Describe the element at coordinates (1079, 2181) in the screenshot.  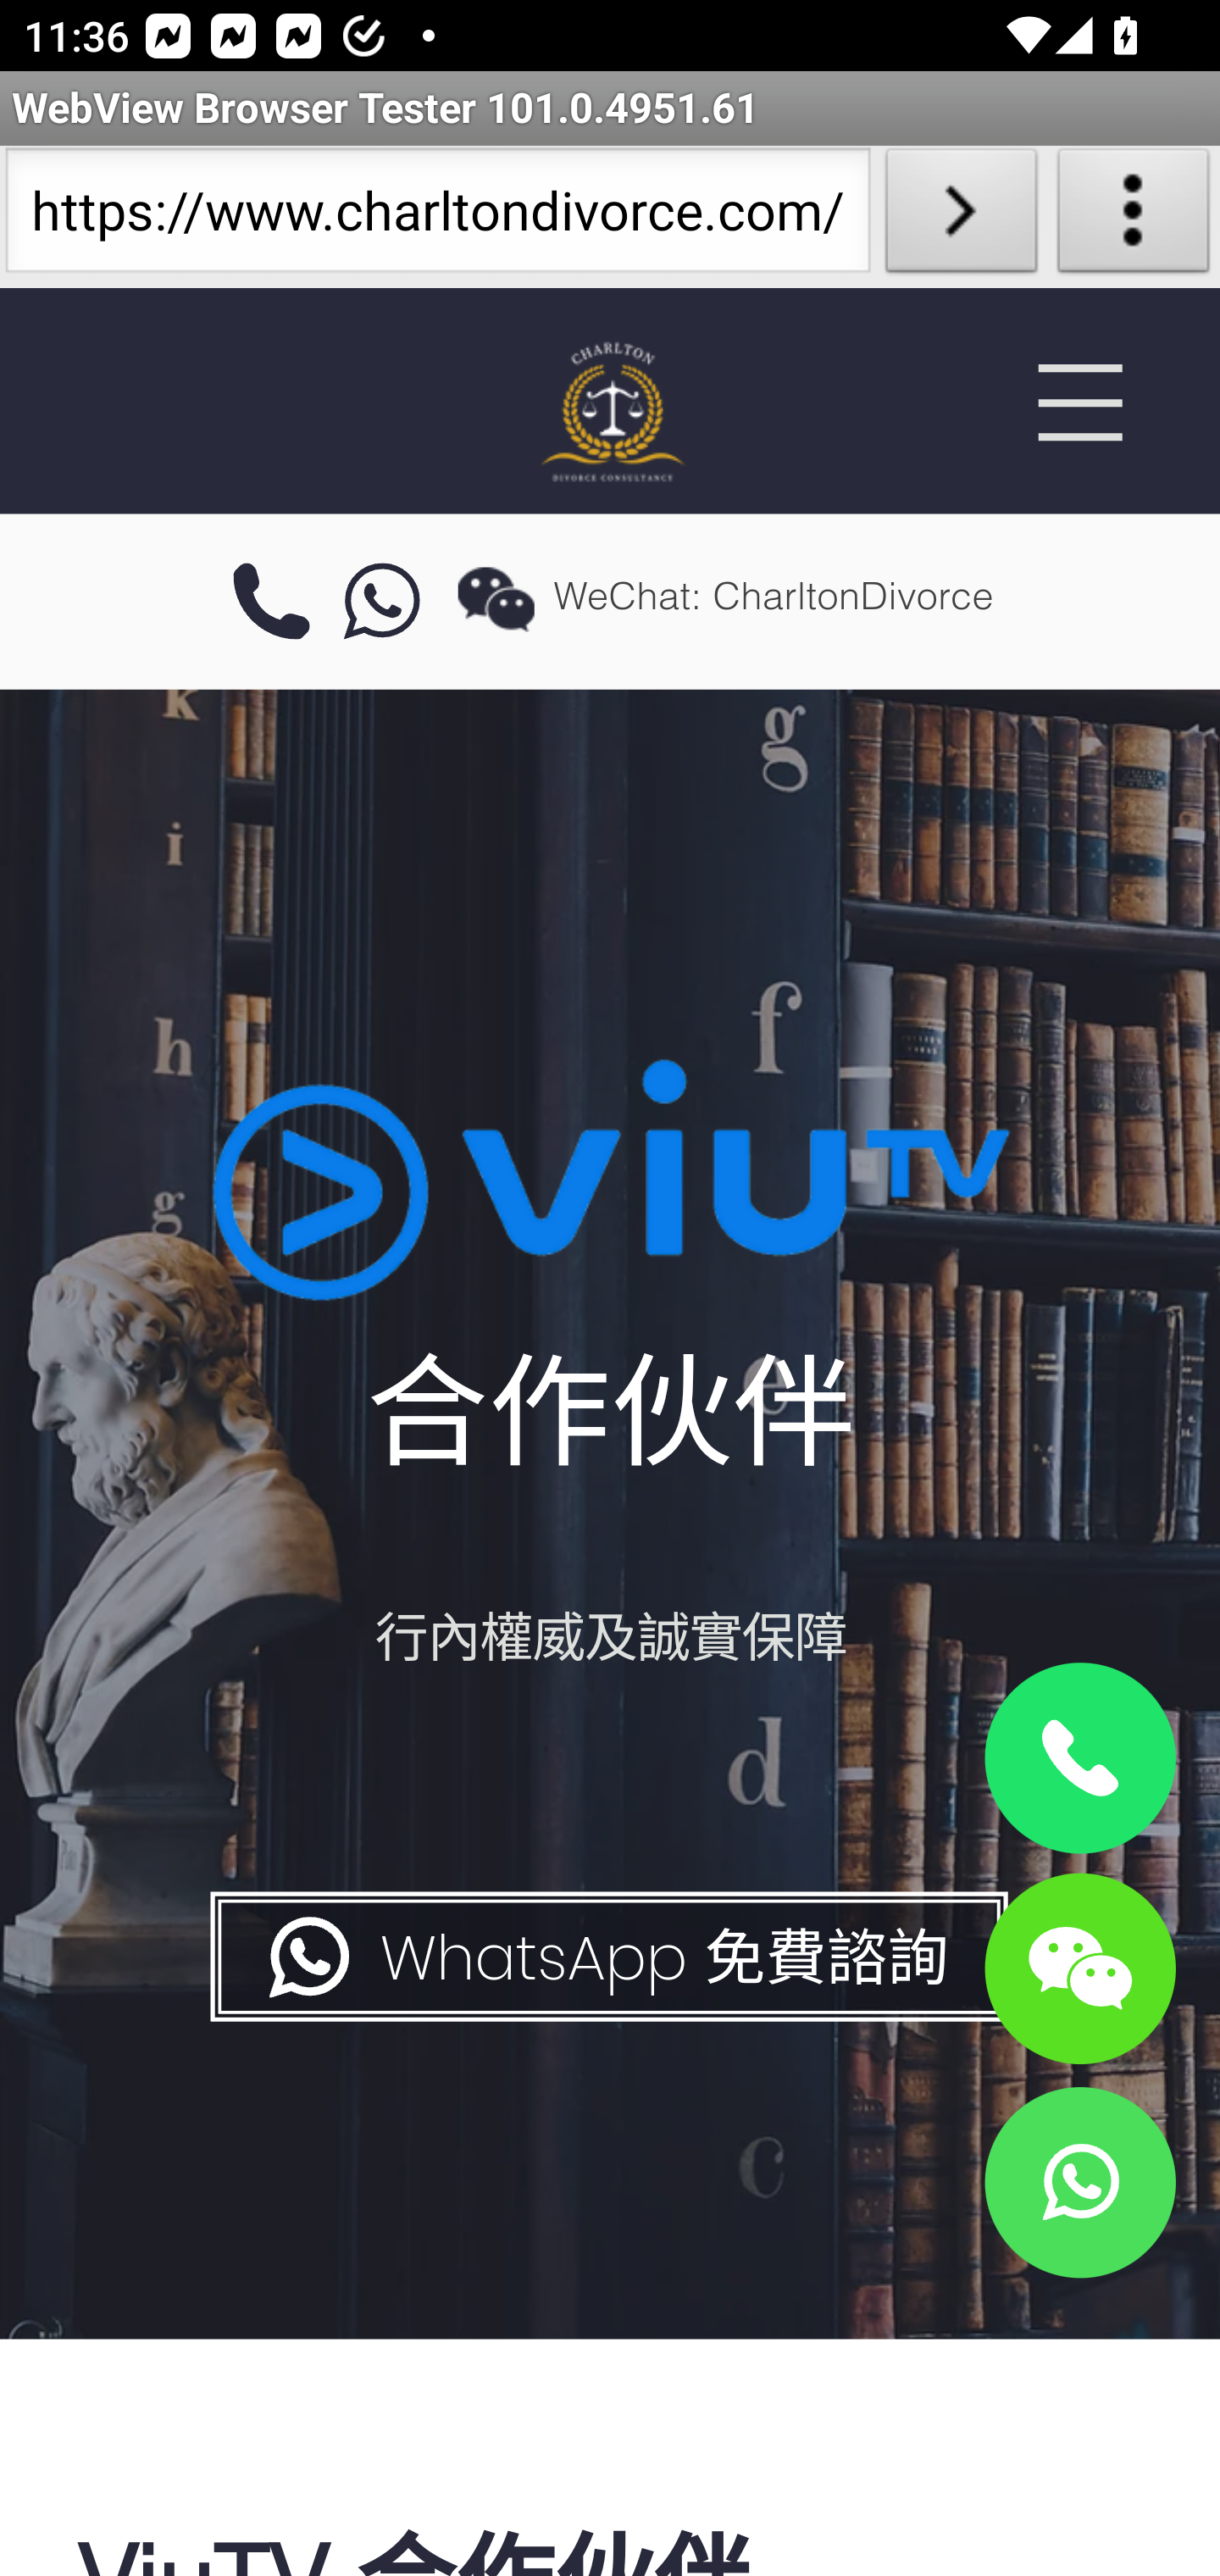
I see `WhatsApp` at that location.